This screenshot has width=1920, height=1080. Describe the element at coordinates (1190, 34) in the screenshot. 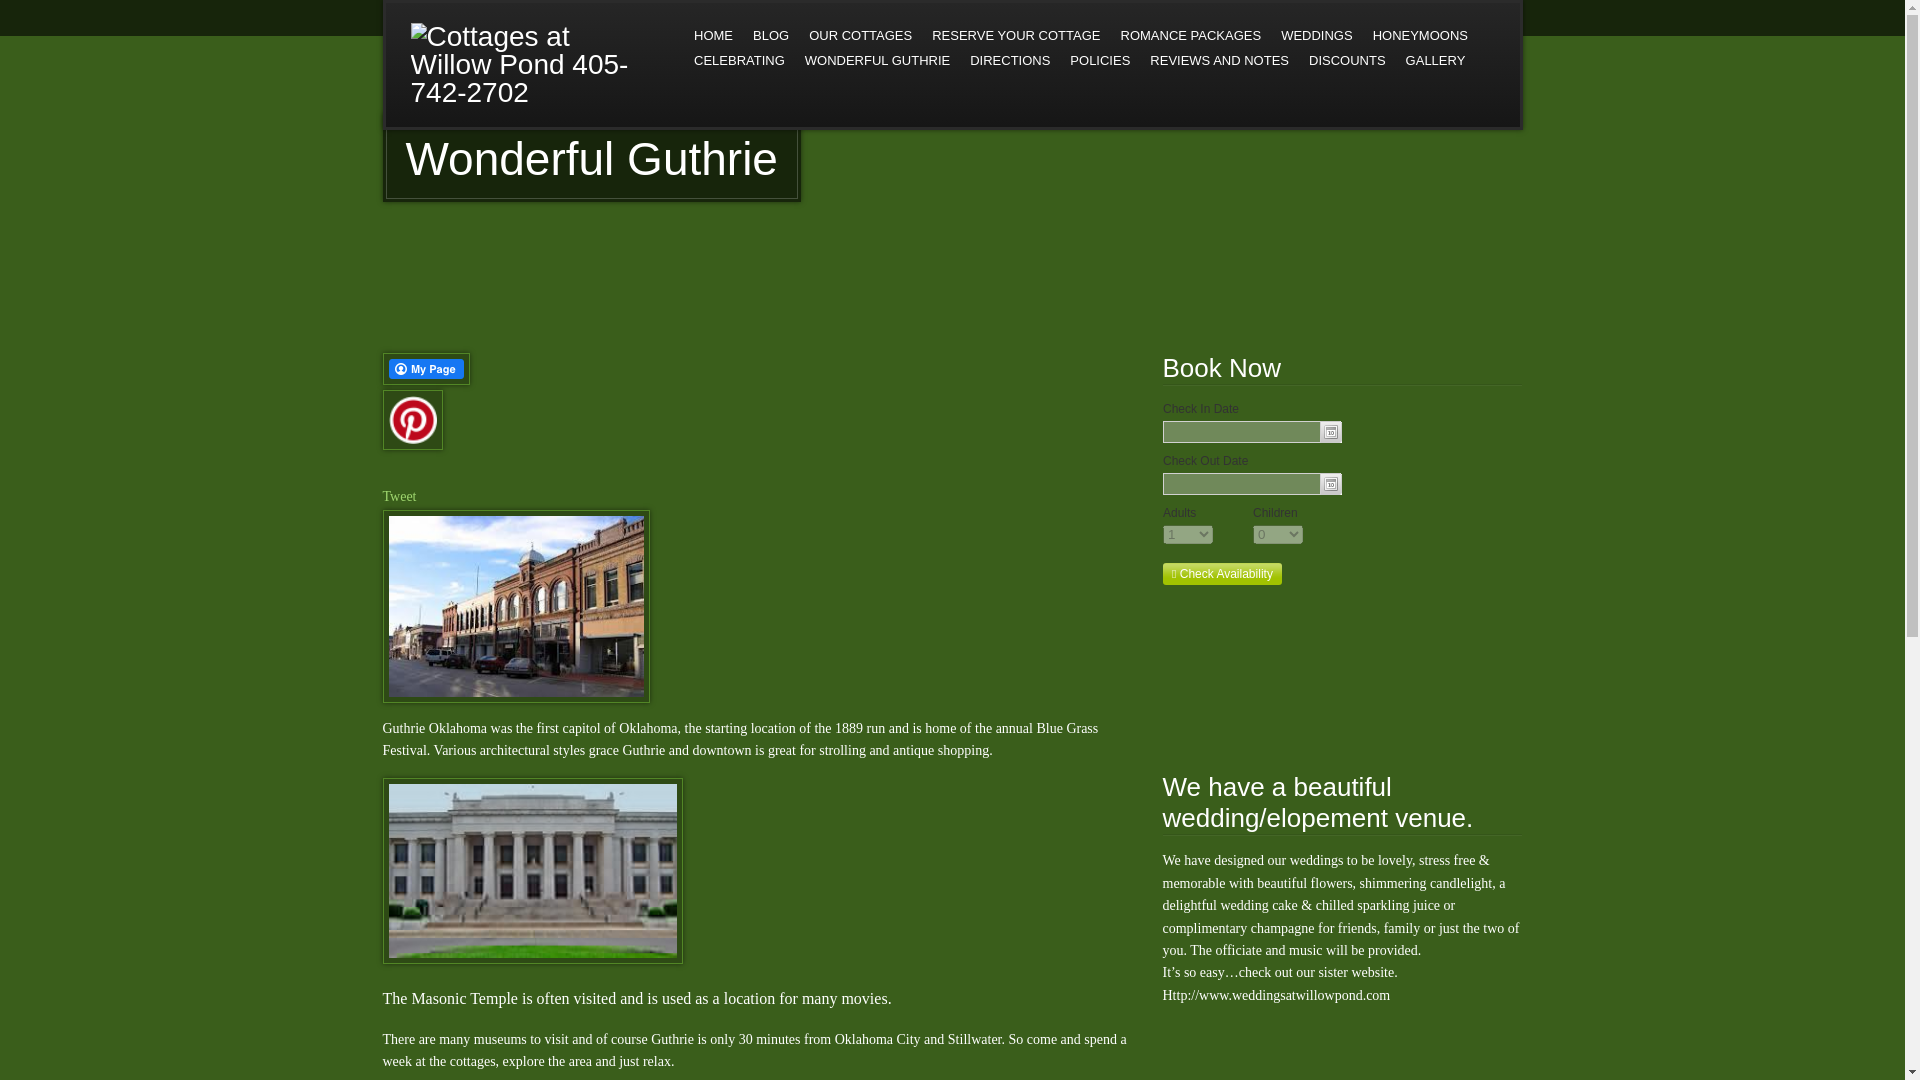

I see `ROMANCE PACKAGES` at that location.